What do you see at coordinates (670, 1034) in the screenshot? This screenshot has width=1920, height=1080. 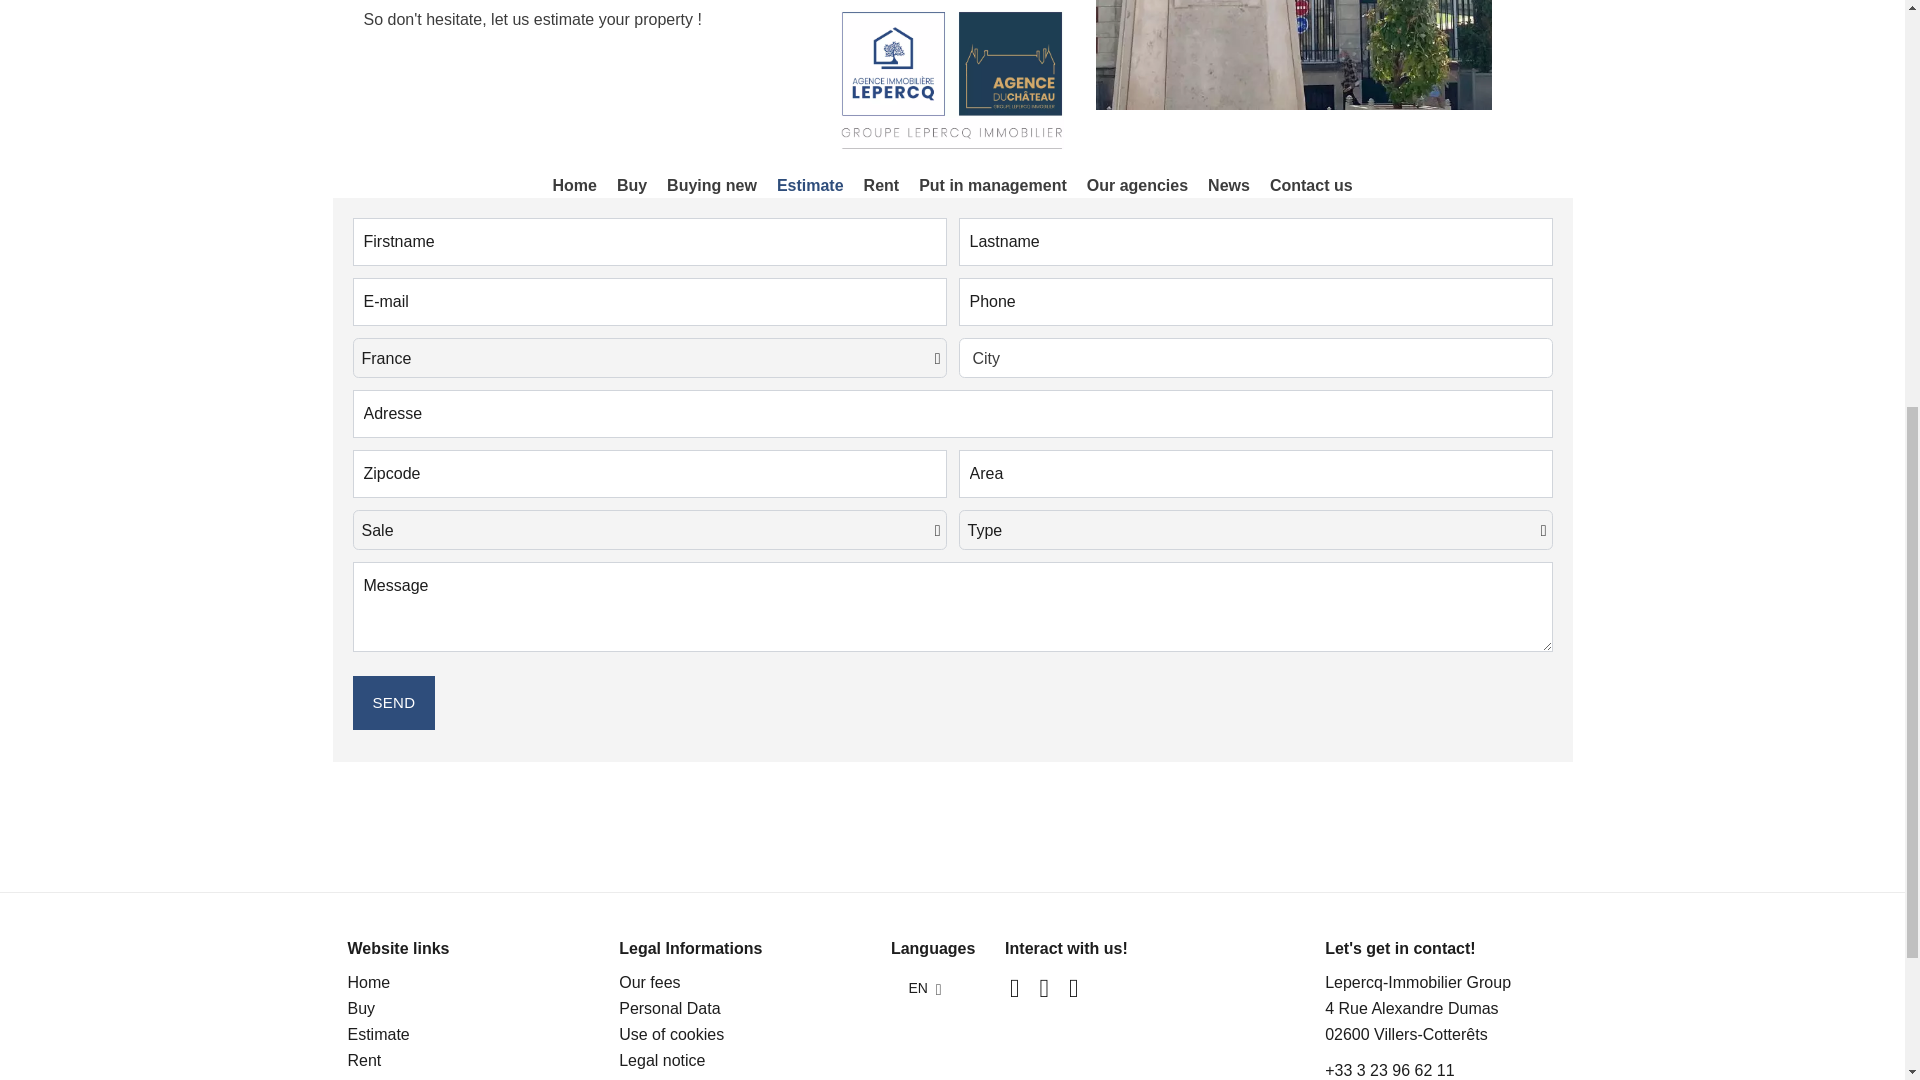 I see `Use of cookies` at bounding box center [670, 1034].